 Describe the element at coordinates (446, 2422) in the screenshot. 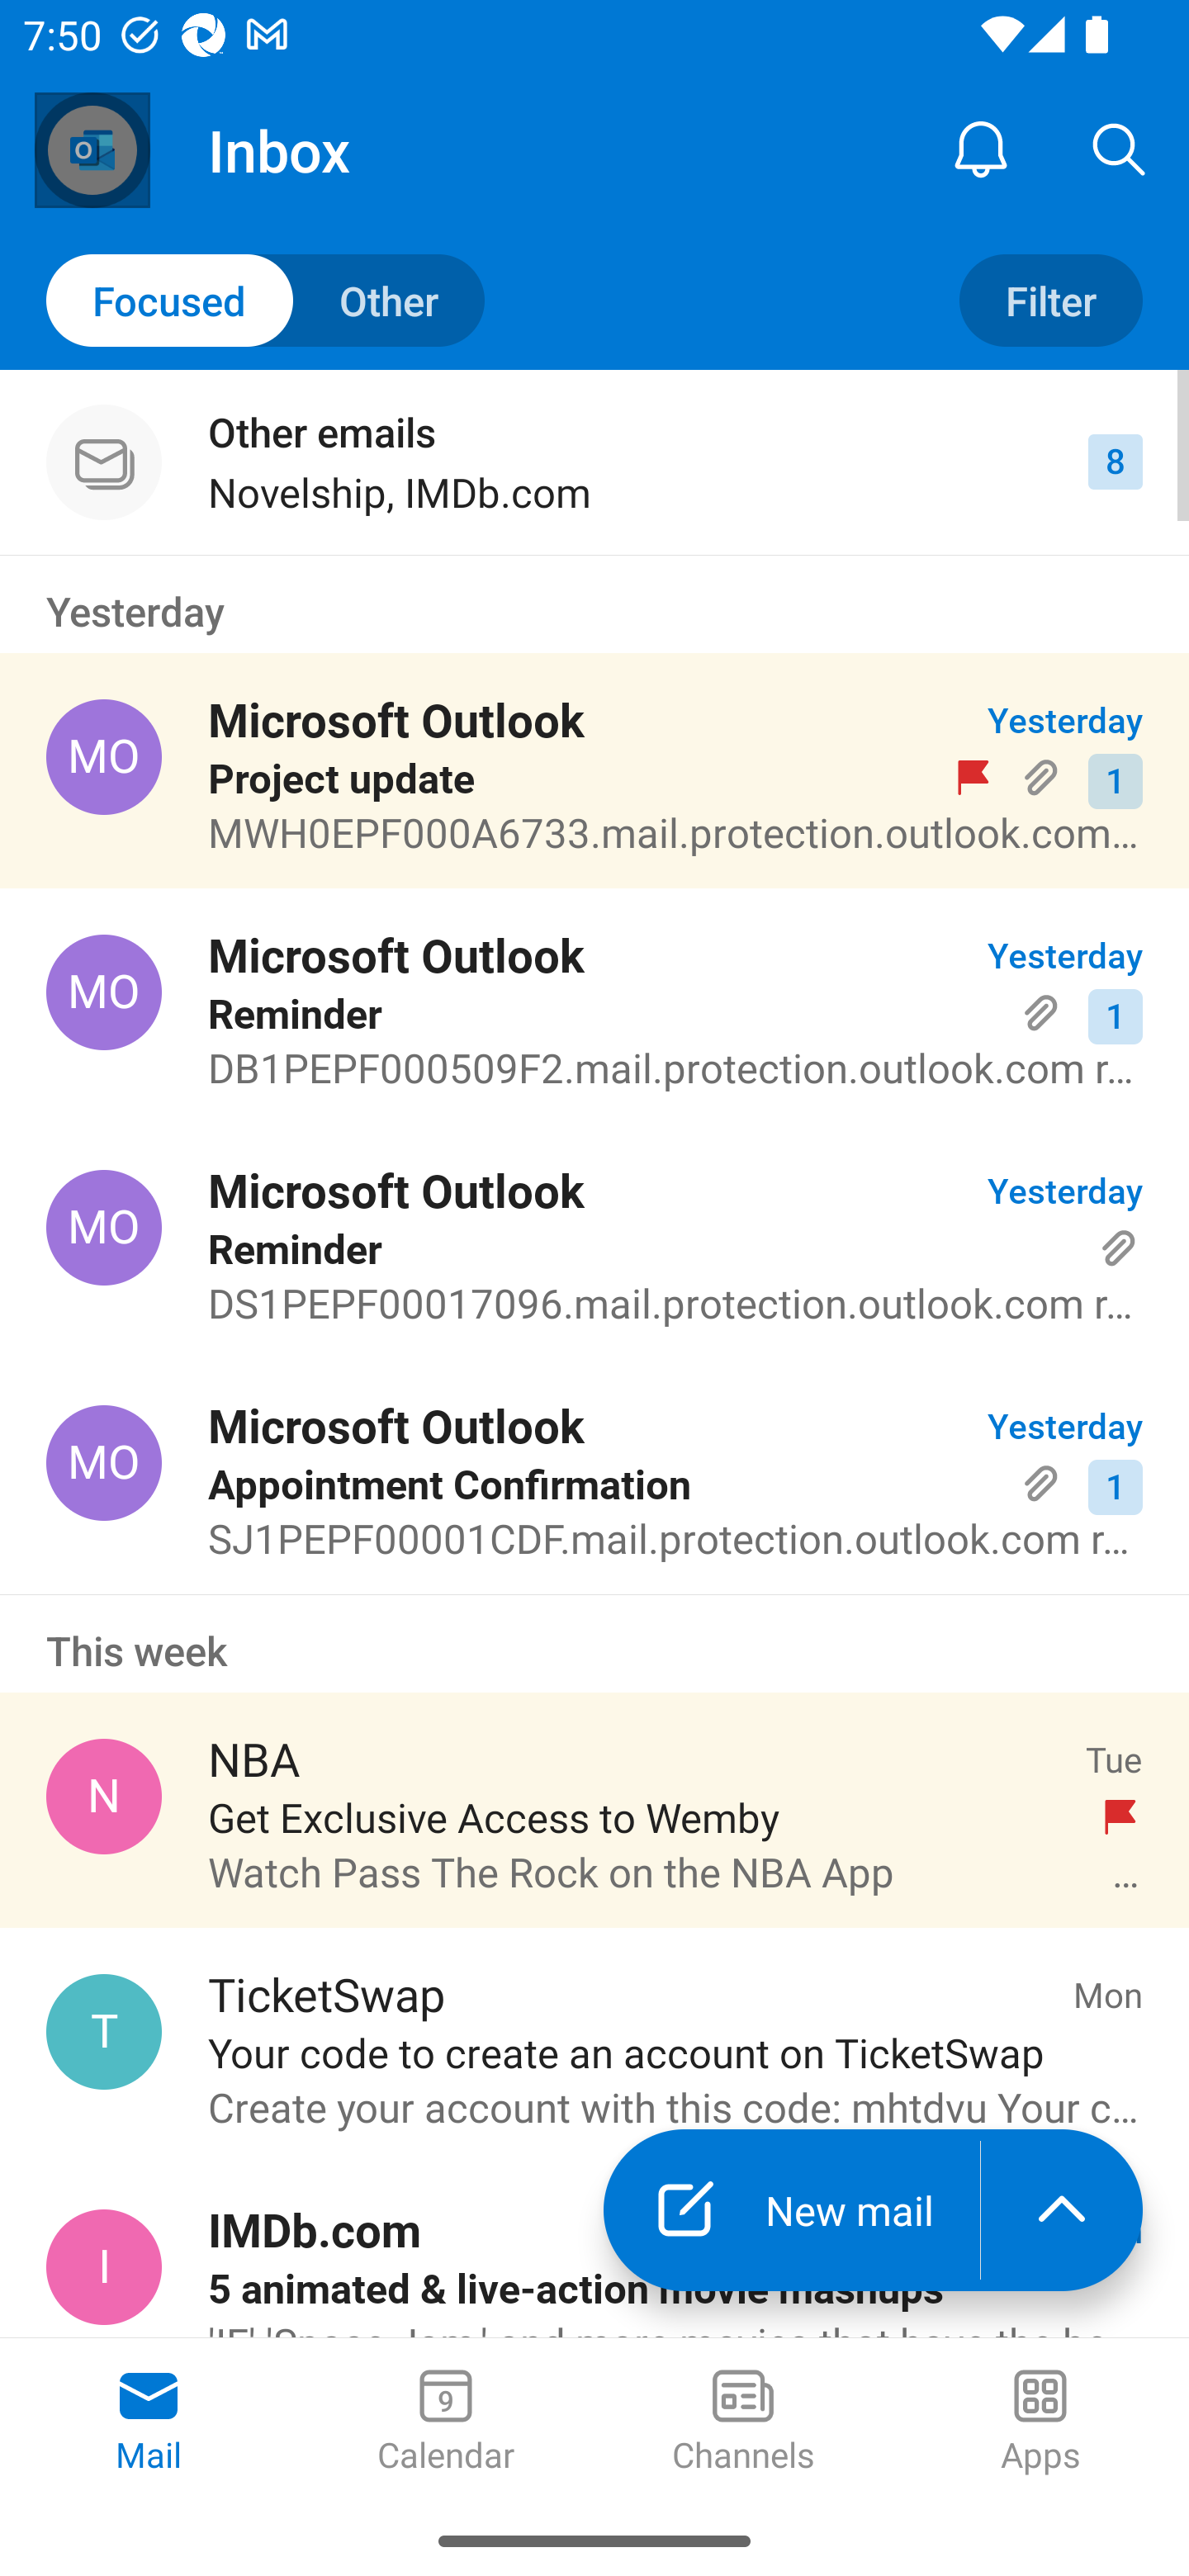

I see `Calendar` at that location.